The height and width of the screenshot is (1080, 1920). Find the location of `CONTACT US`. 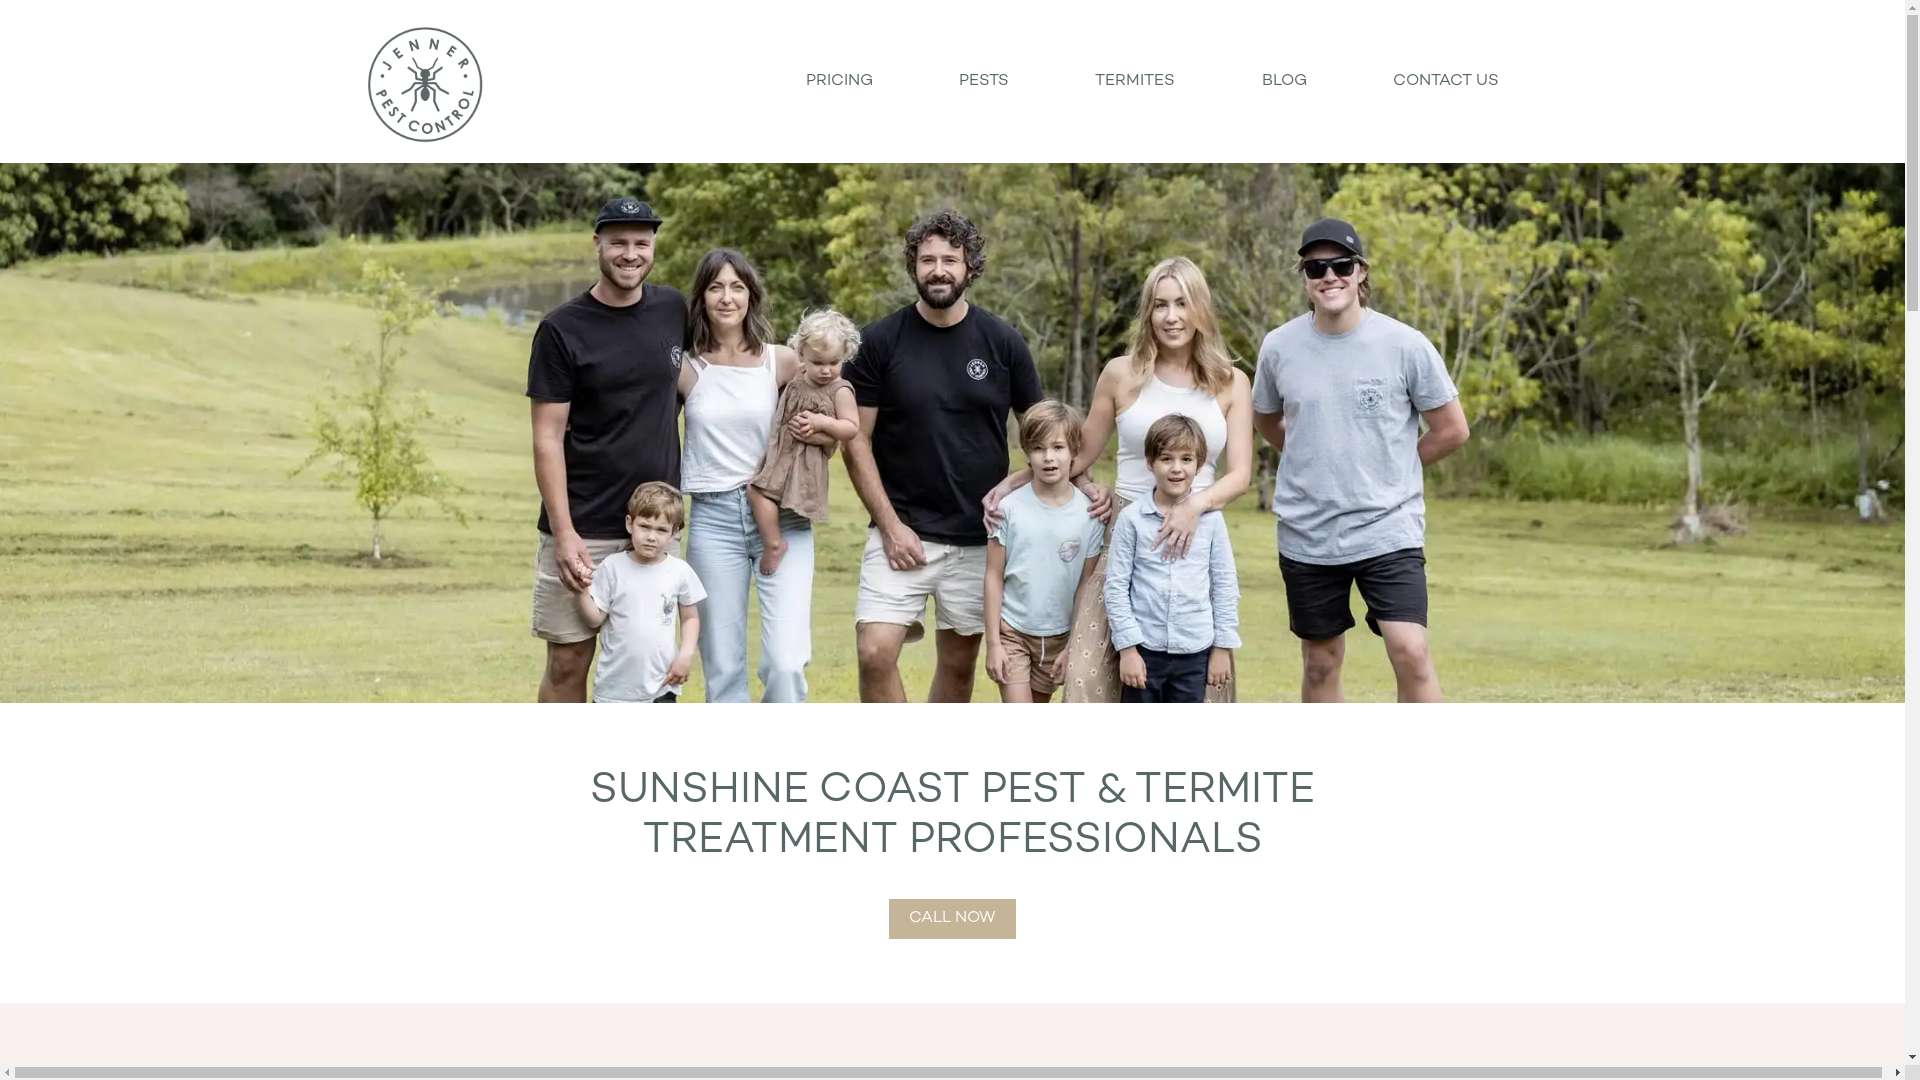

CONTACT US is located at coordinates (1446, 82).